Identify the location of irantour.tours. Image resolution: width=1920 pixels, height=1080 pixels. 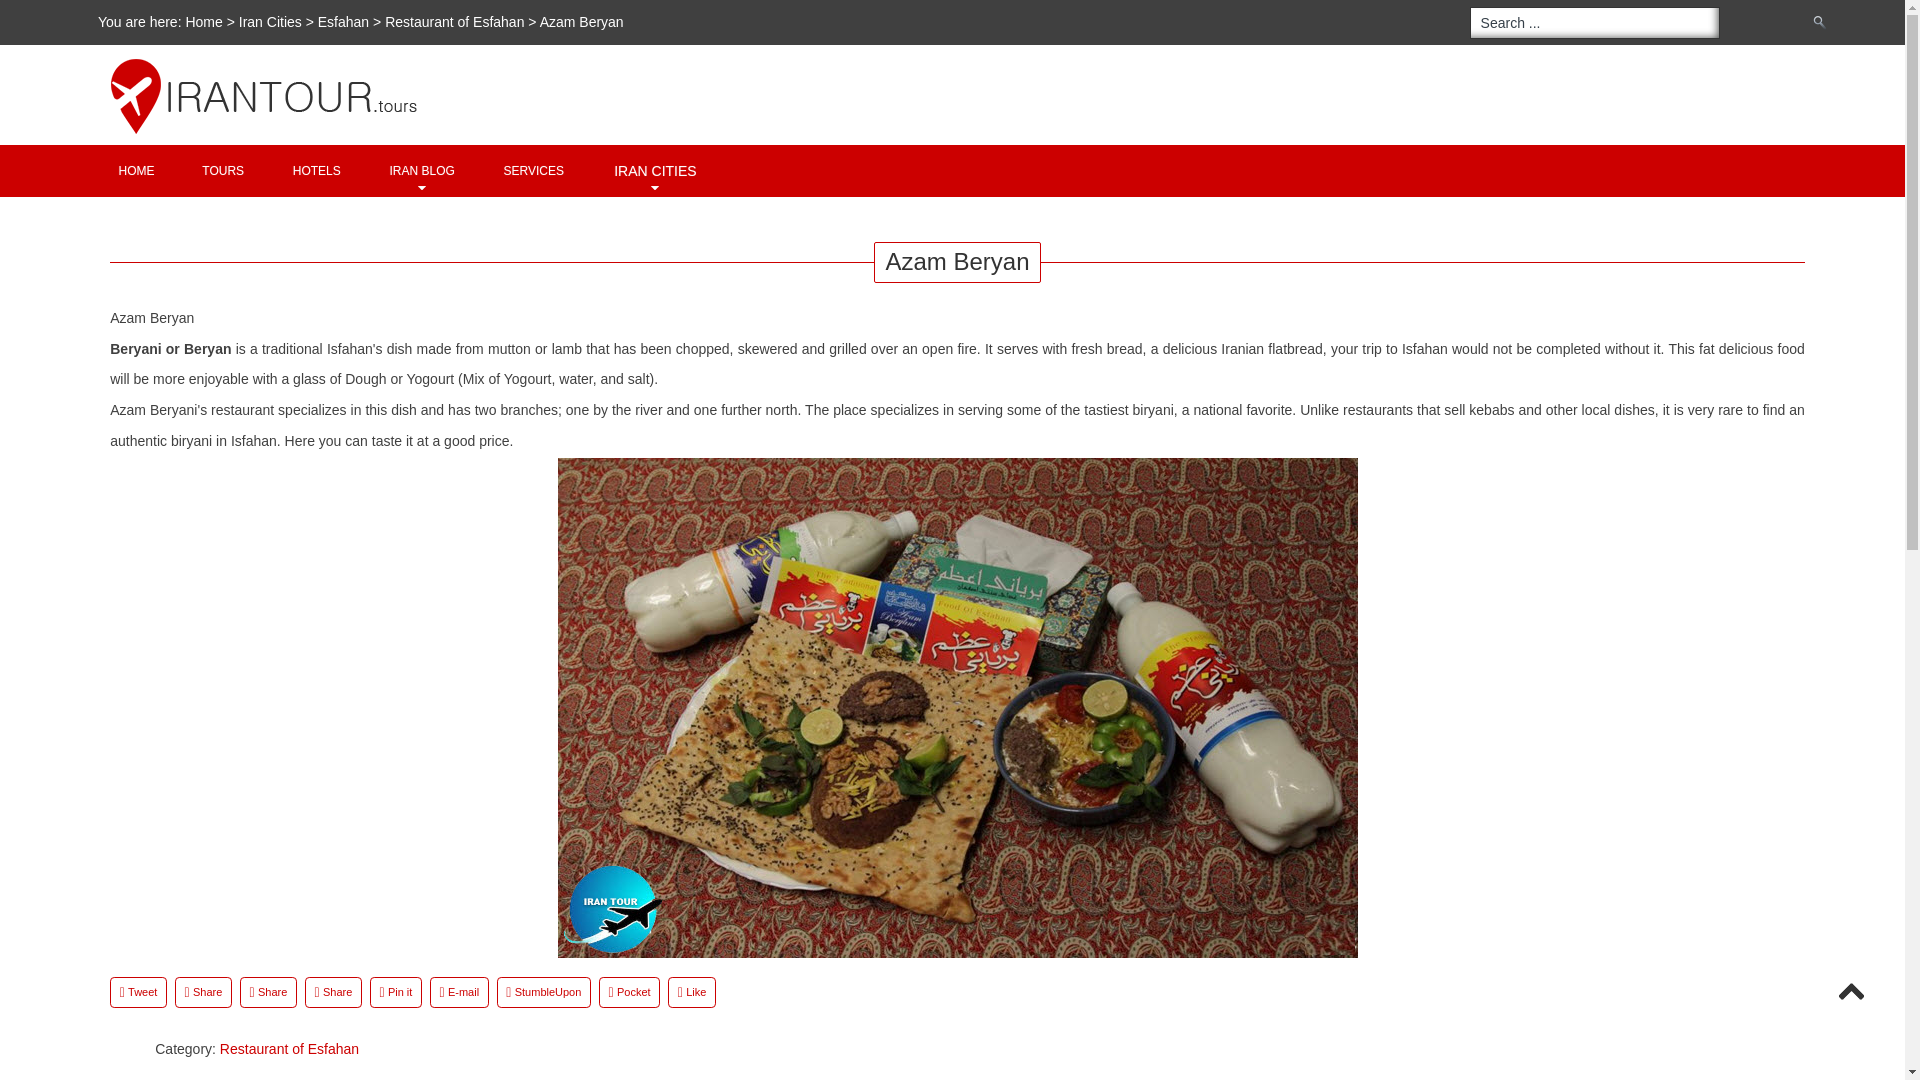
(970, 58).